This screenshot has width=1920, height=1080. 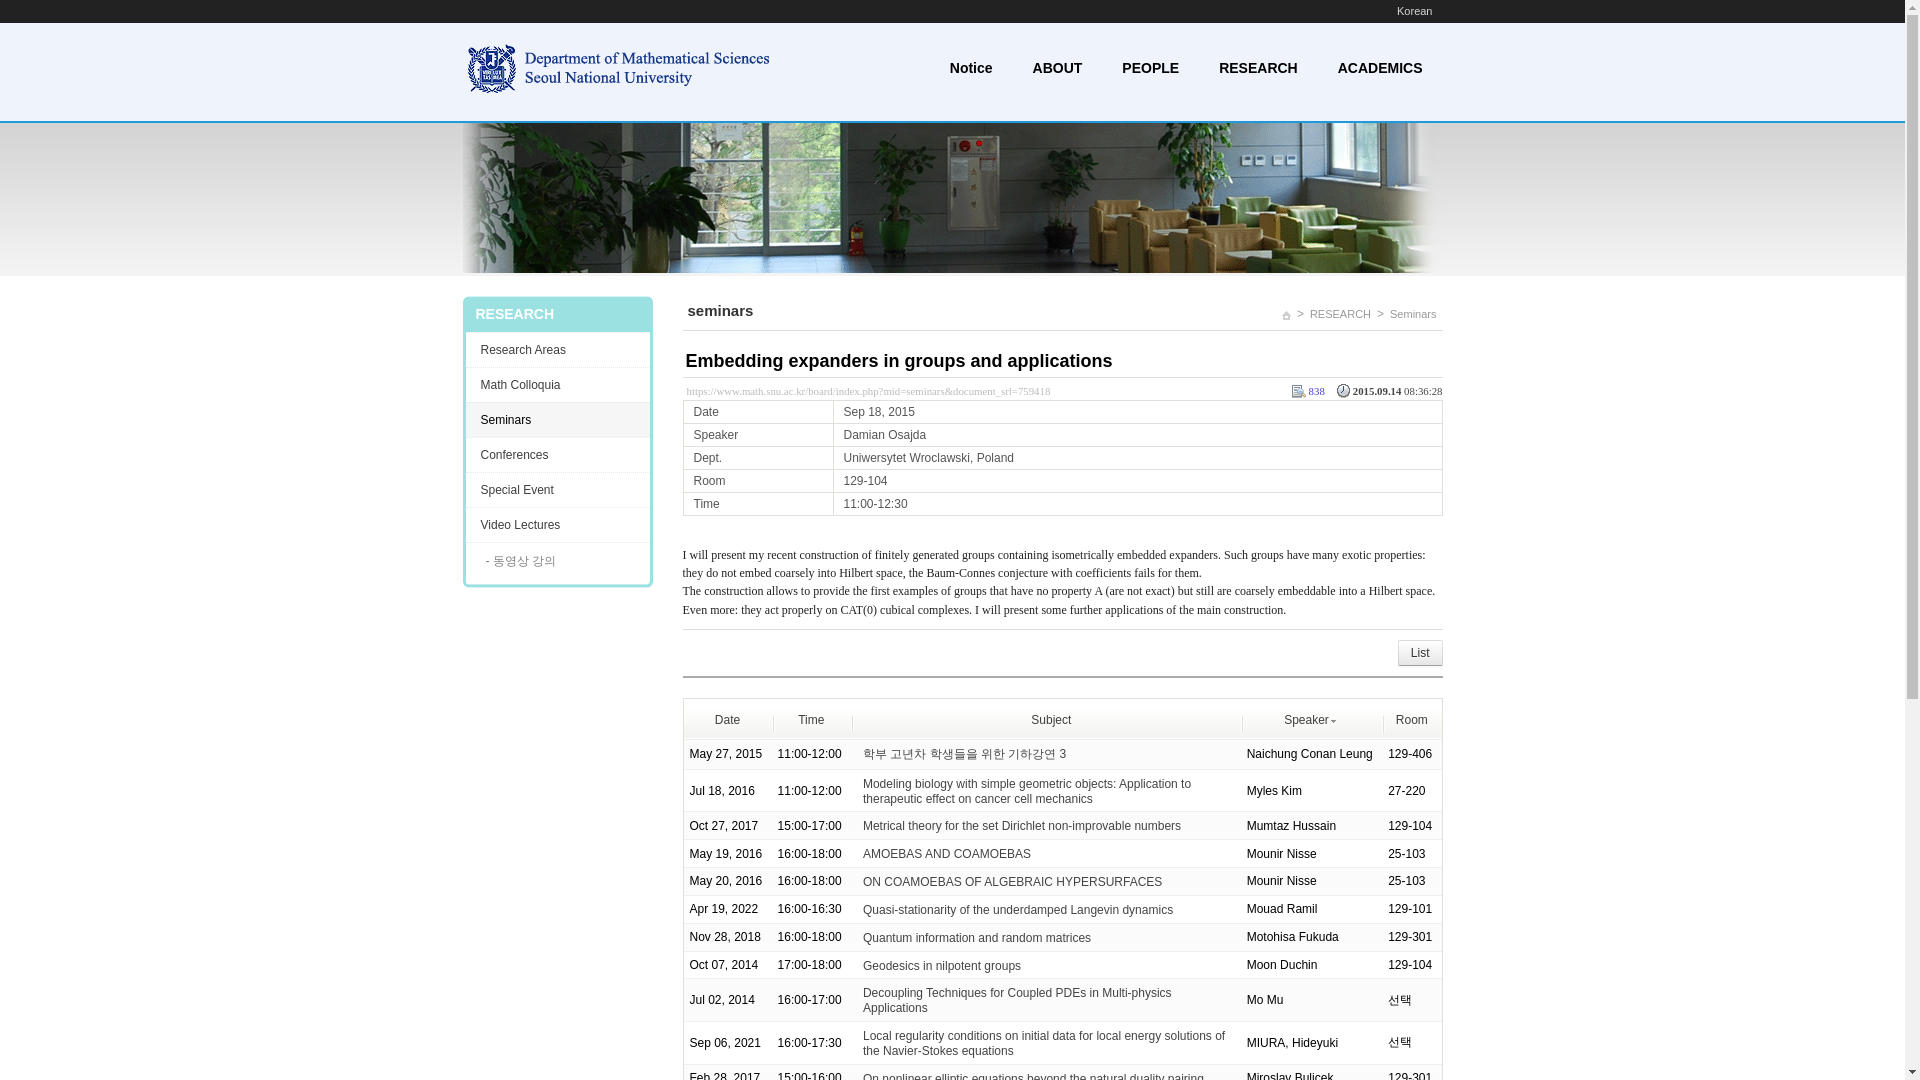 I want to click on Views, so click(x=1307, y=391).